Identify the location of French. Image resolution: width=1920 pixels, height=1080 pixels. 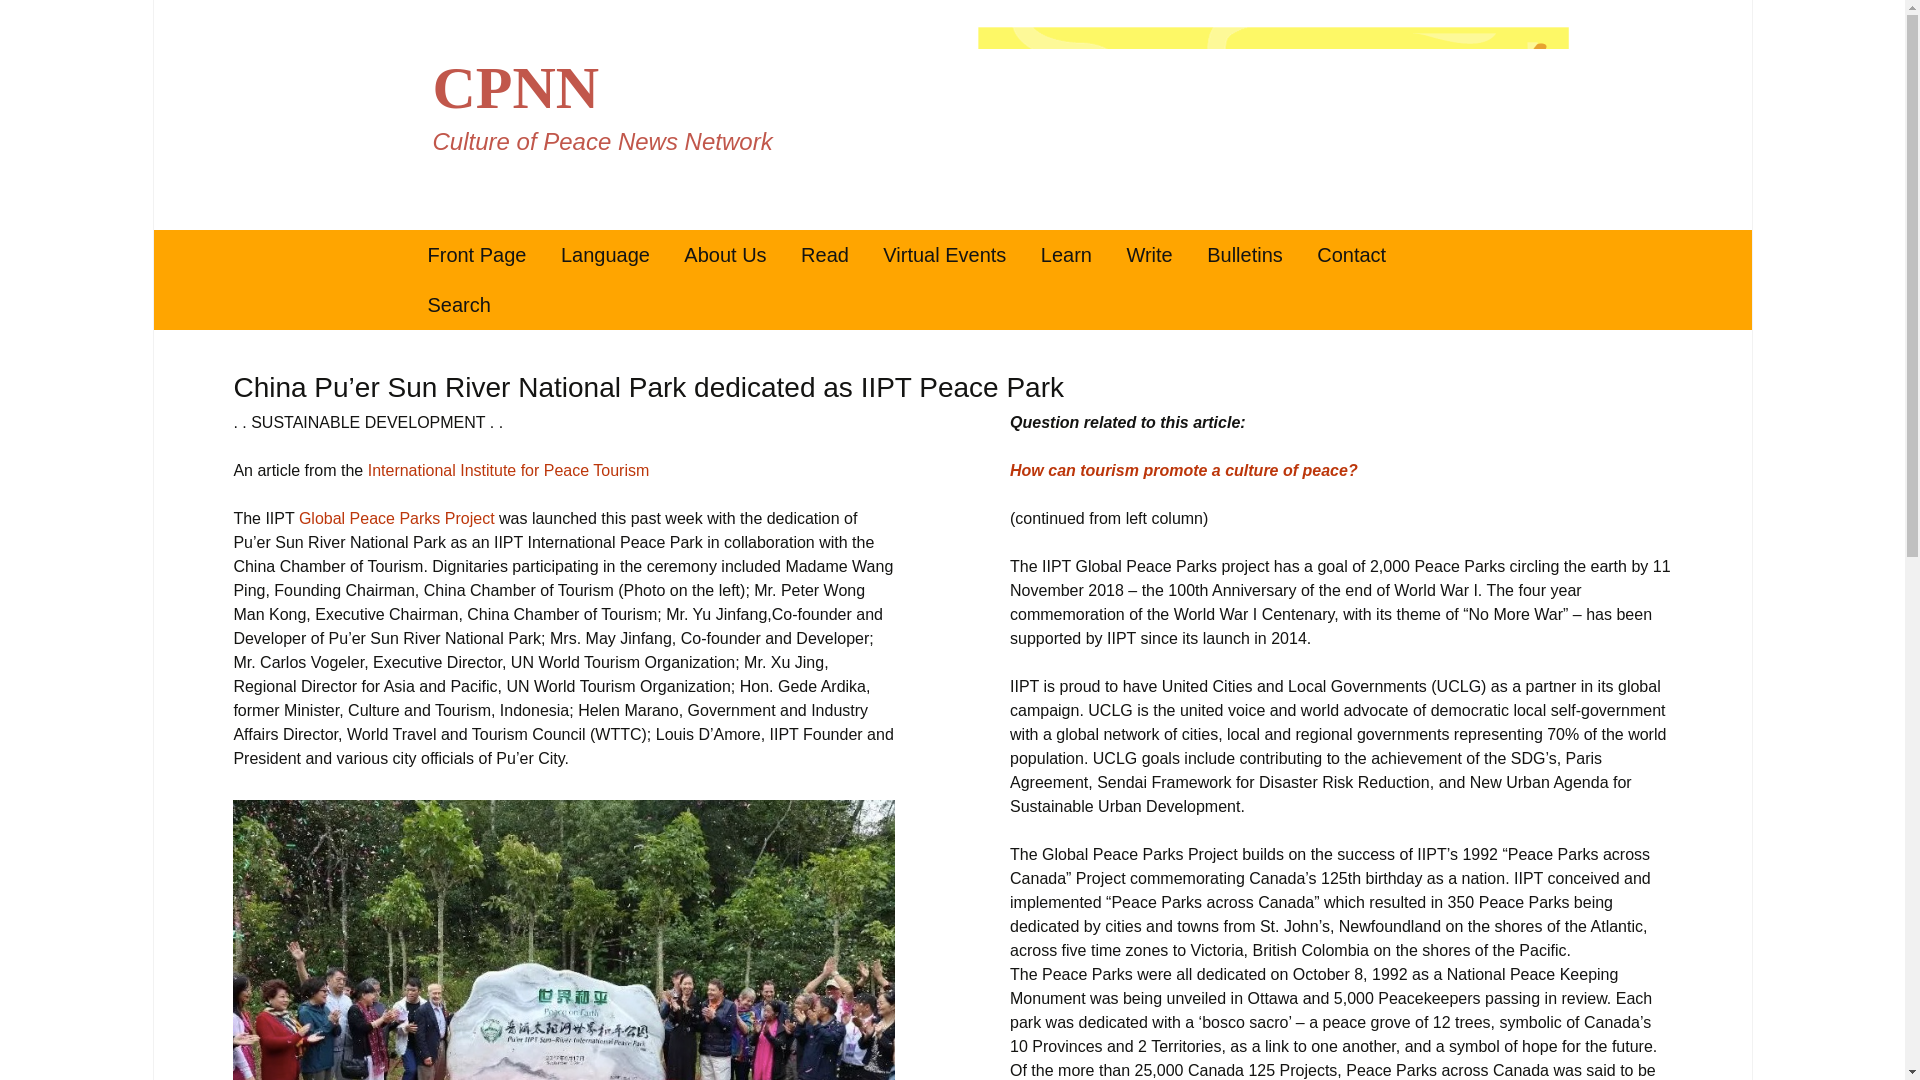
(646, 304).